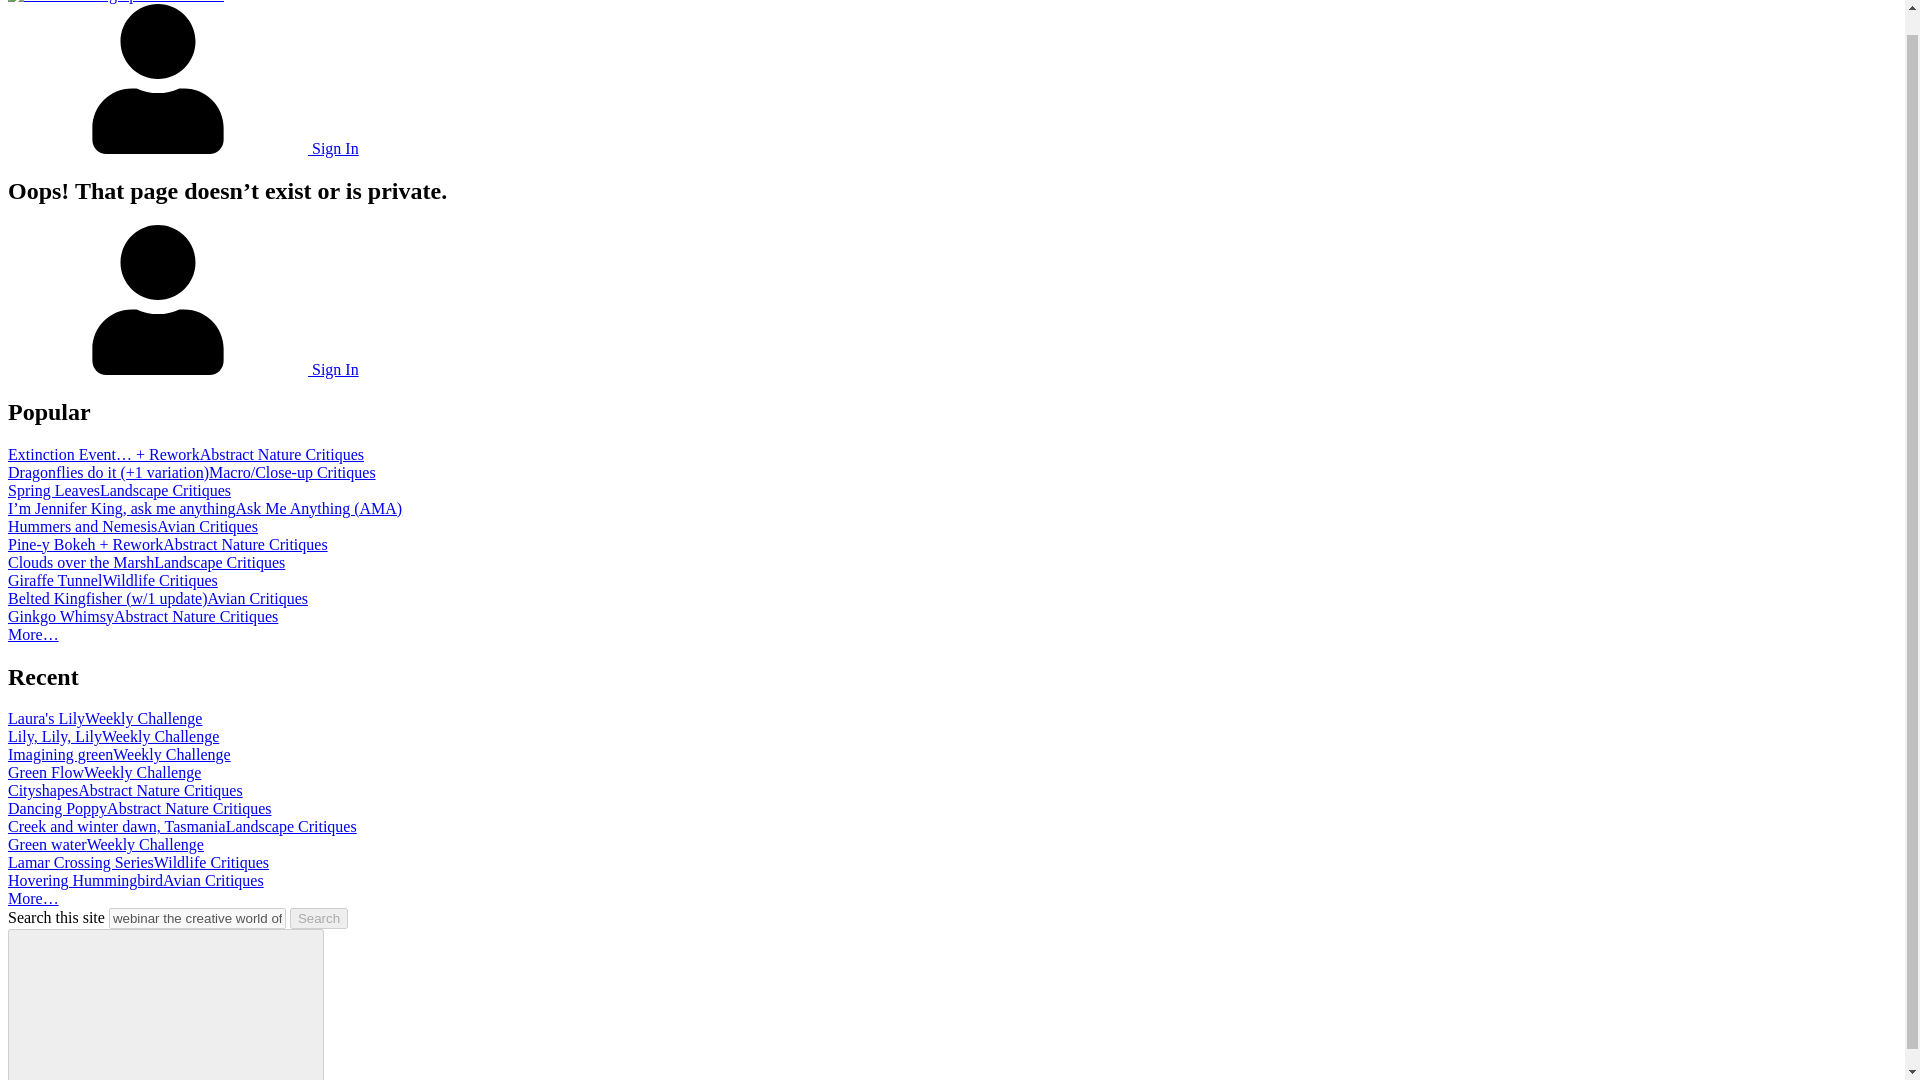  I want to click on Hummers and Nemesis, so click(82, 526).